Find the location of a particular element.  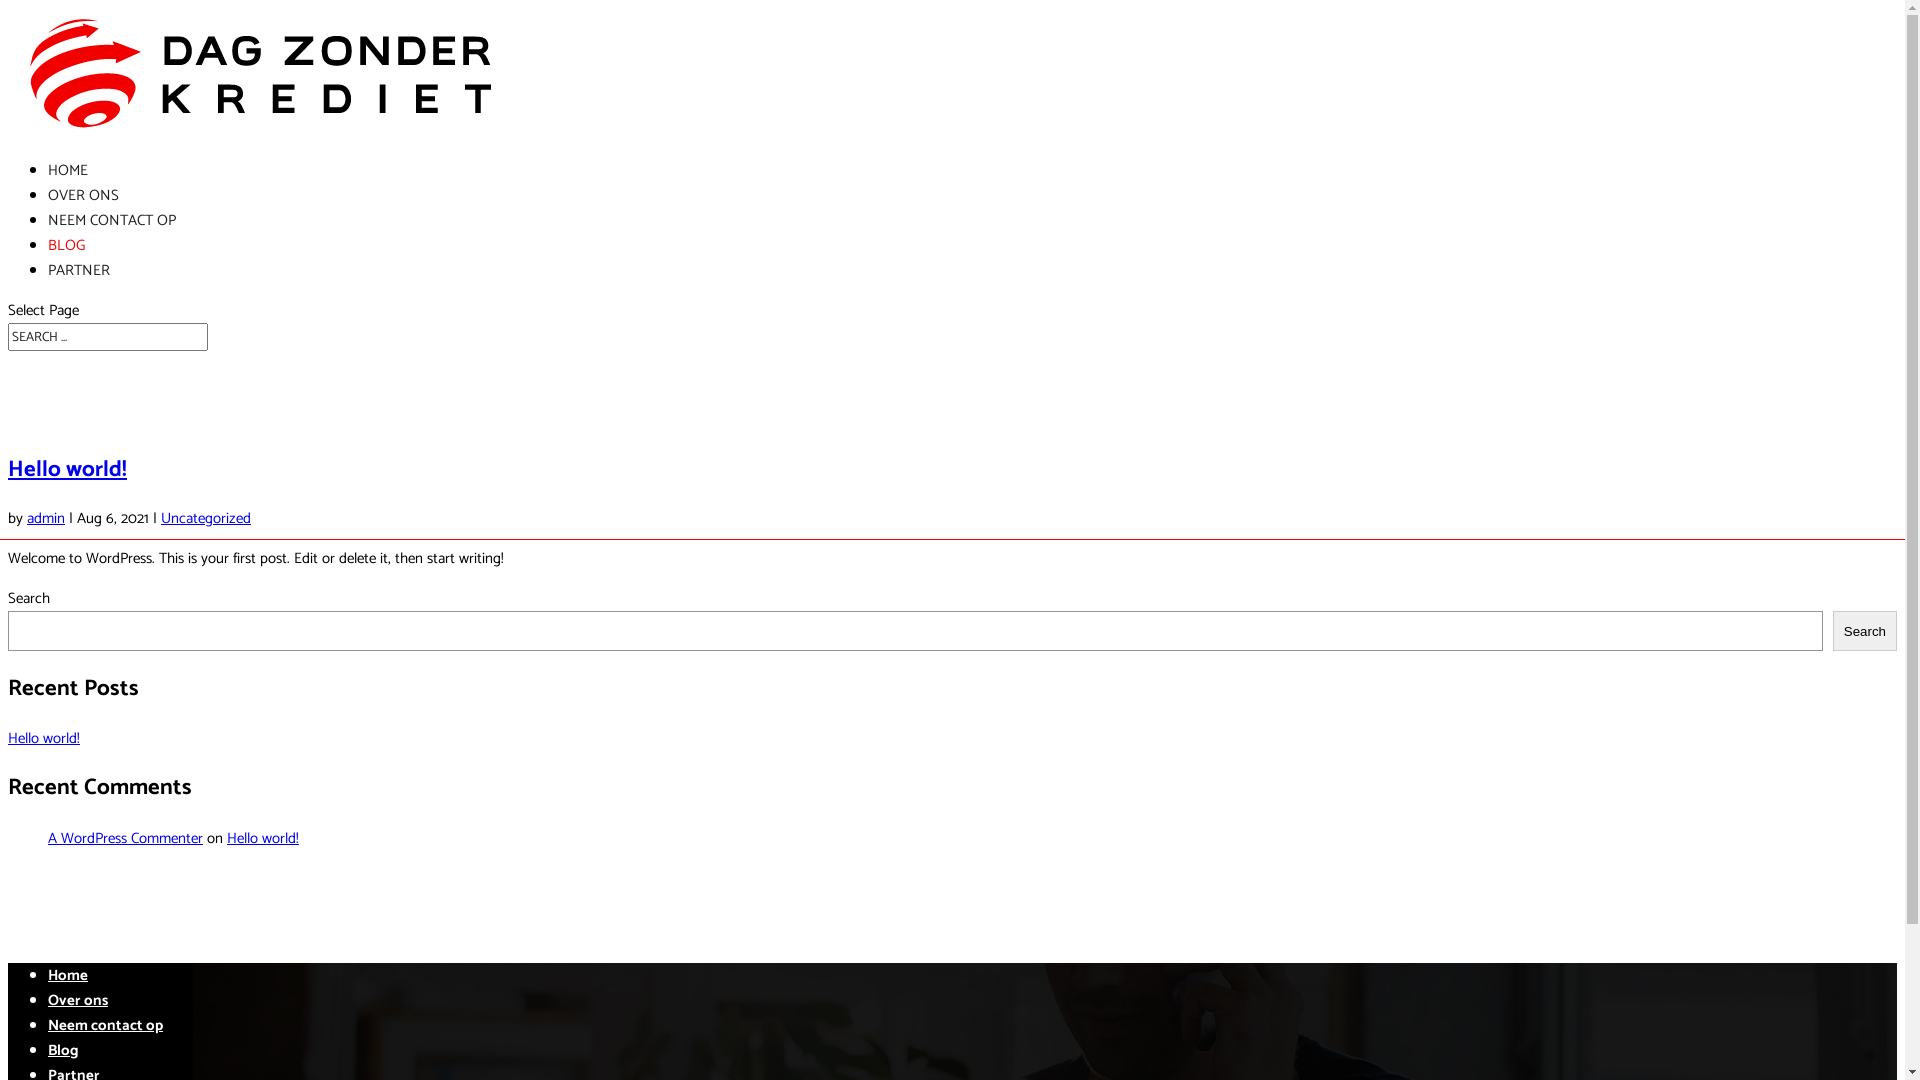

A WordPress Commenter is located at coordinates (126, 838).